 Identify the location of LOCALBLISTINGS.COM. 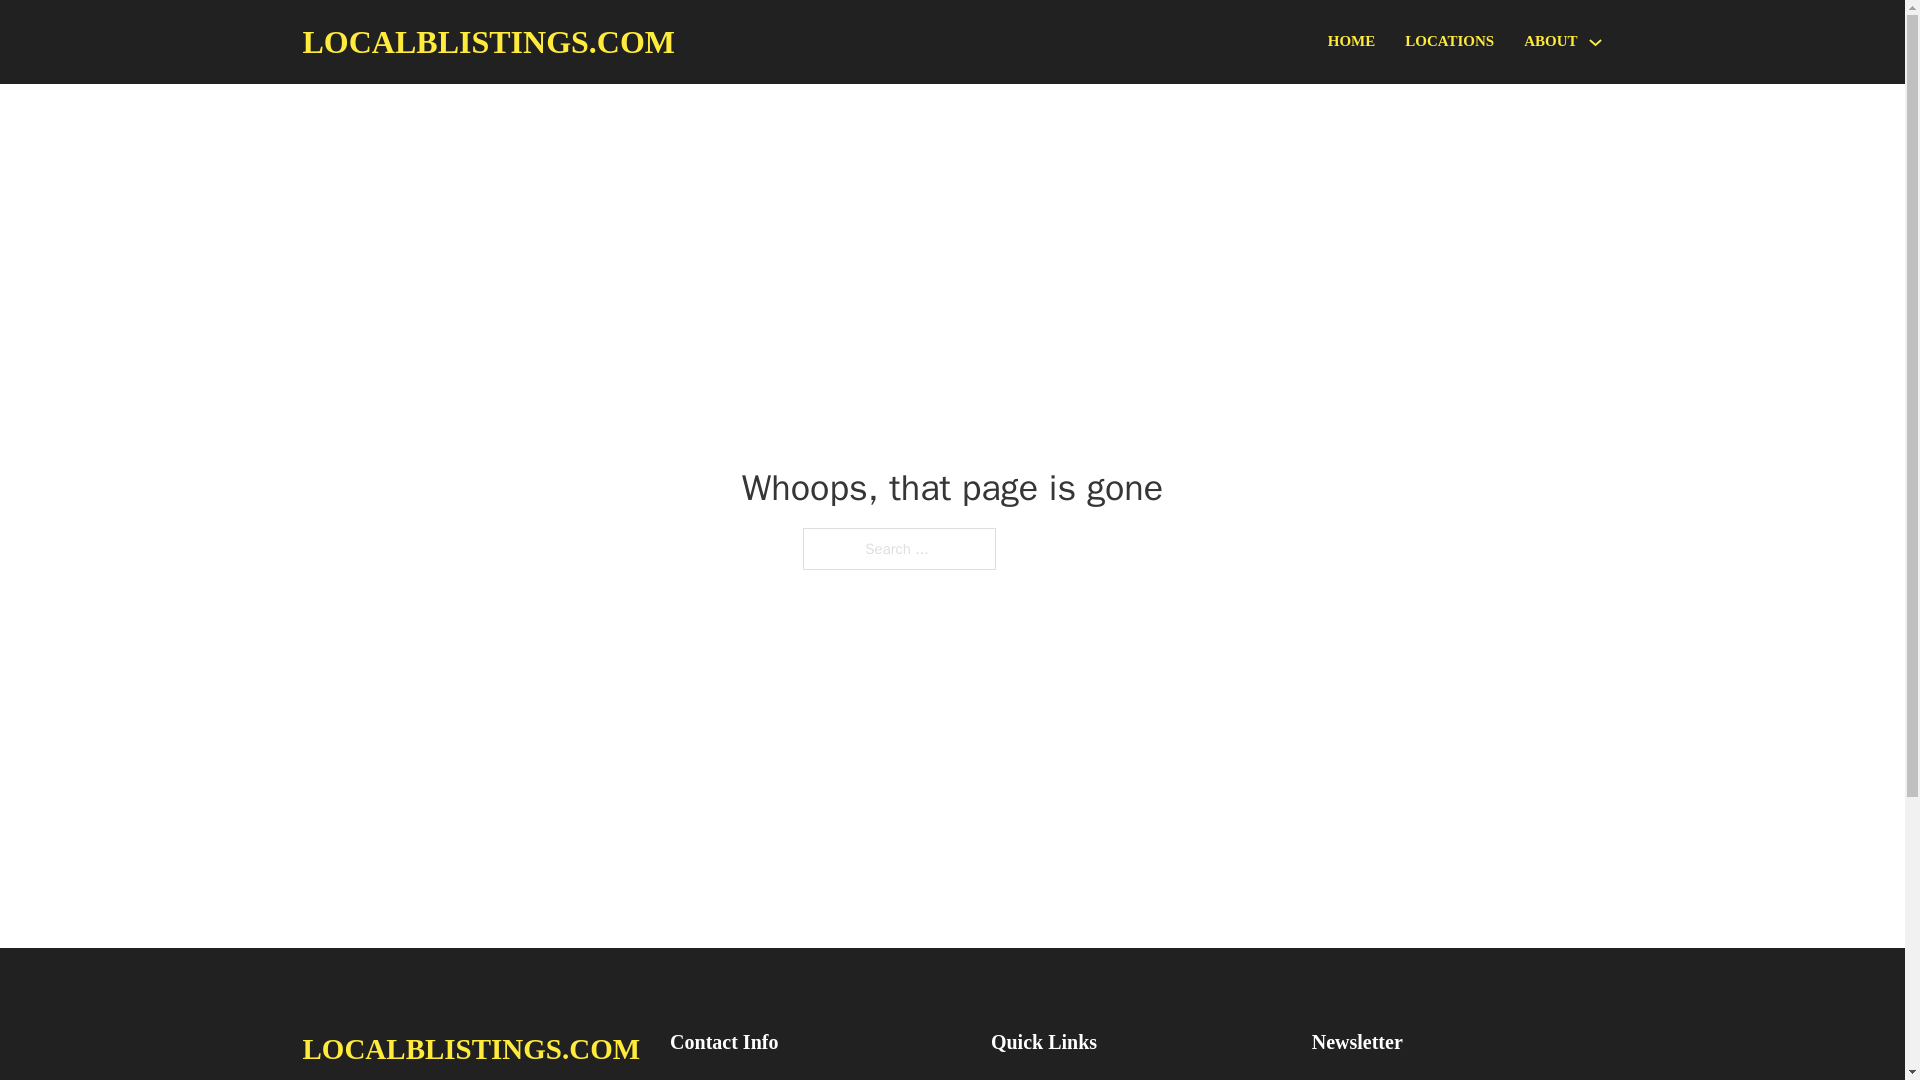
(488, 42).